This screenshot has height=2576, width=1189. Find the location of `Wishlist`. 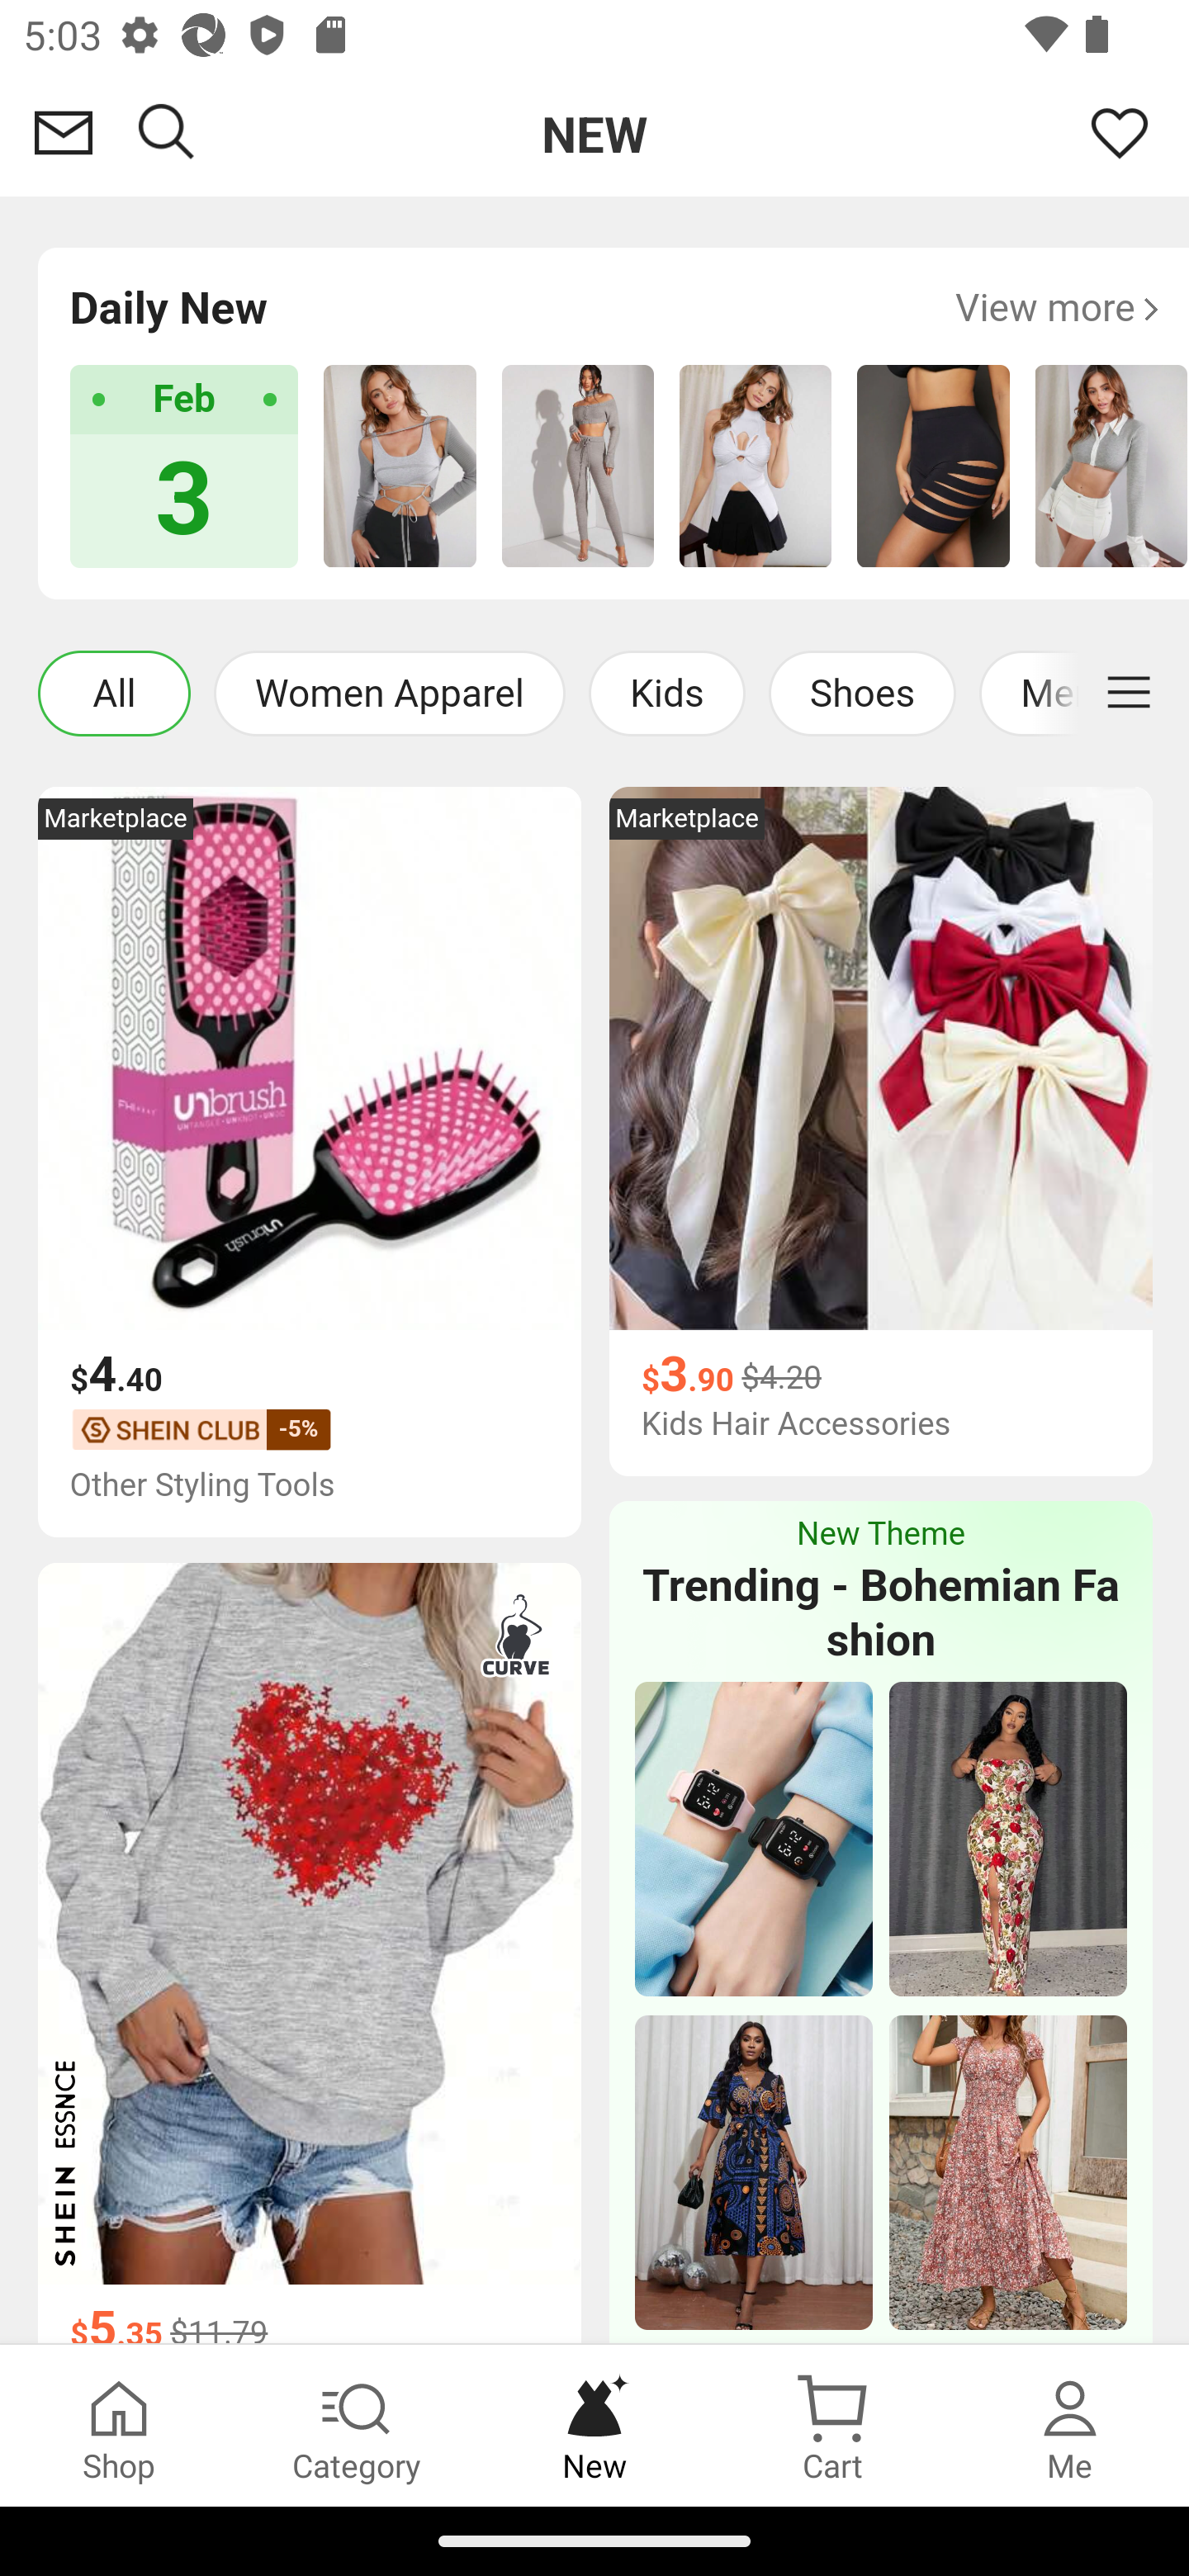

Wishlist is located at coordinates (1120, 132).